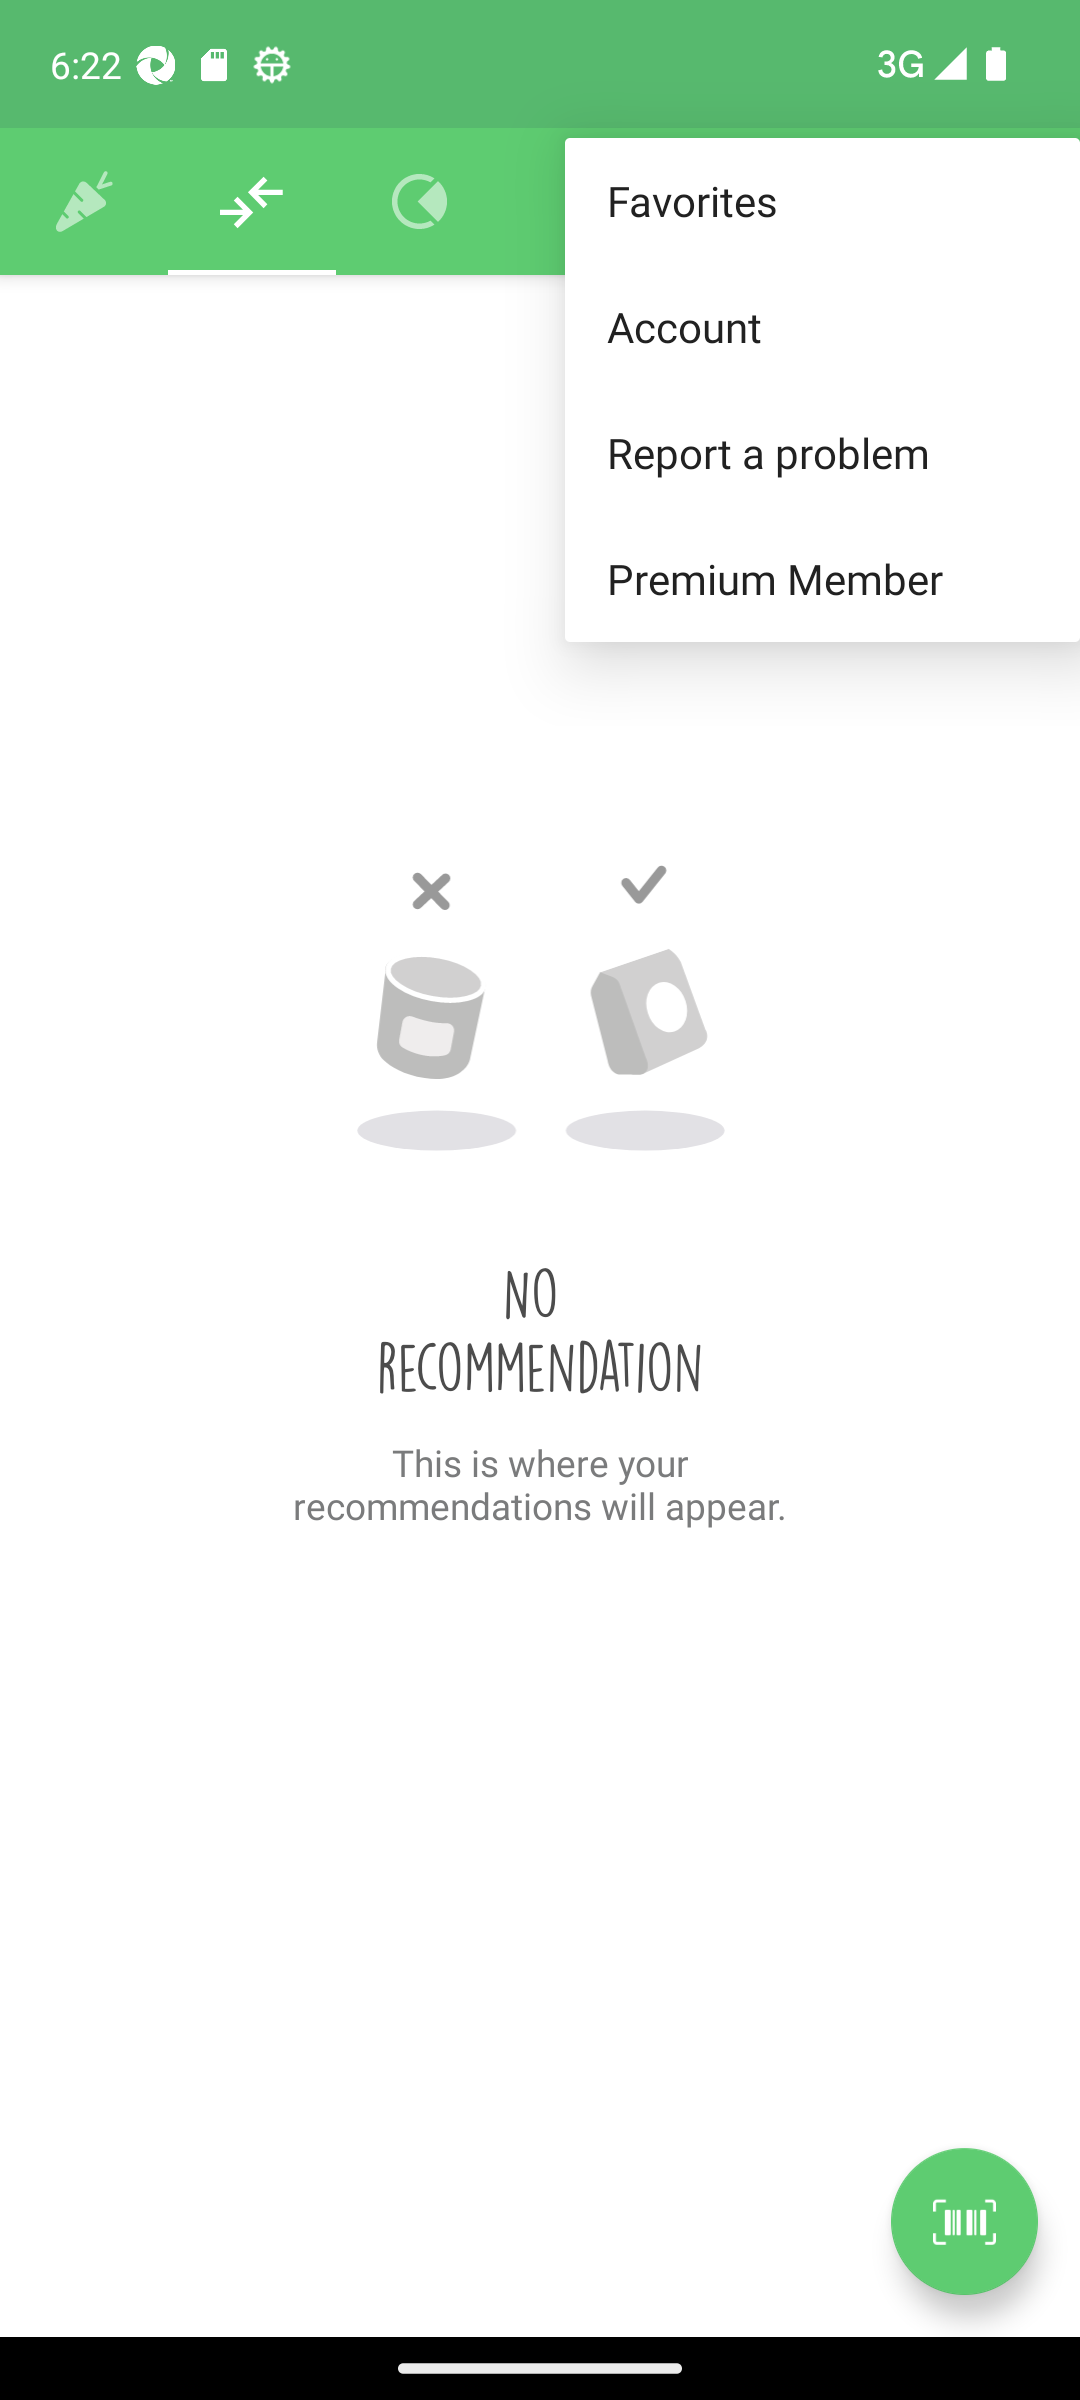 The height and width of the screenshot is (2400, 1080). Describe the element at coordinates (822, 202) in the screenshot. I see `Favorites` at that location.